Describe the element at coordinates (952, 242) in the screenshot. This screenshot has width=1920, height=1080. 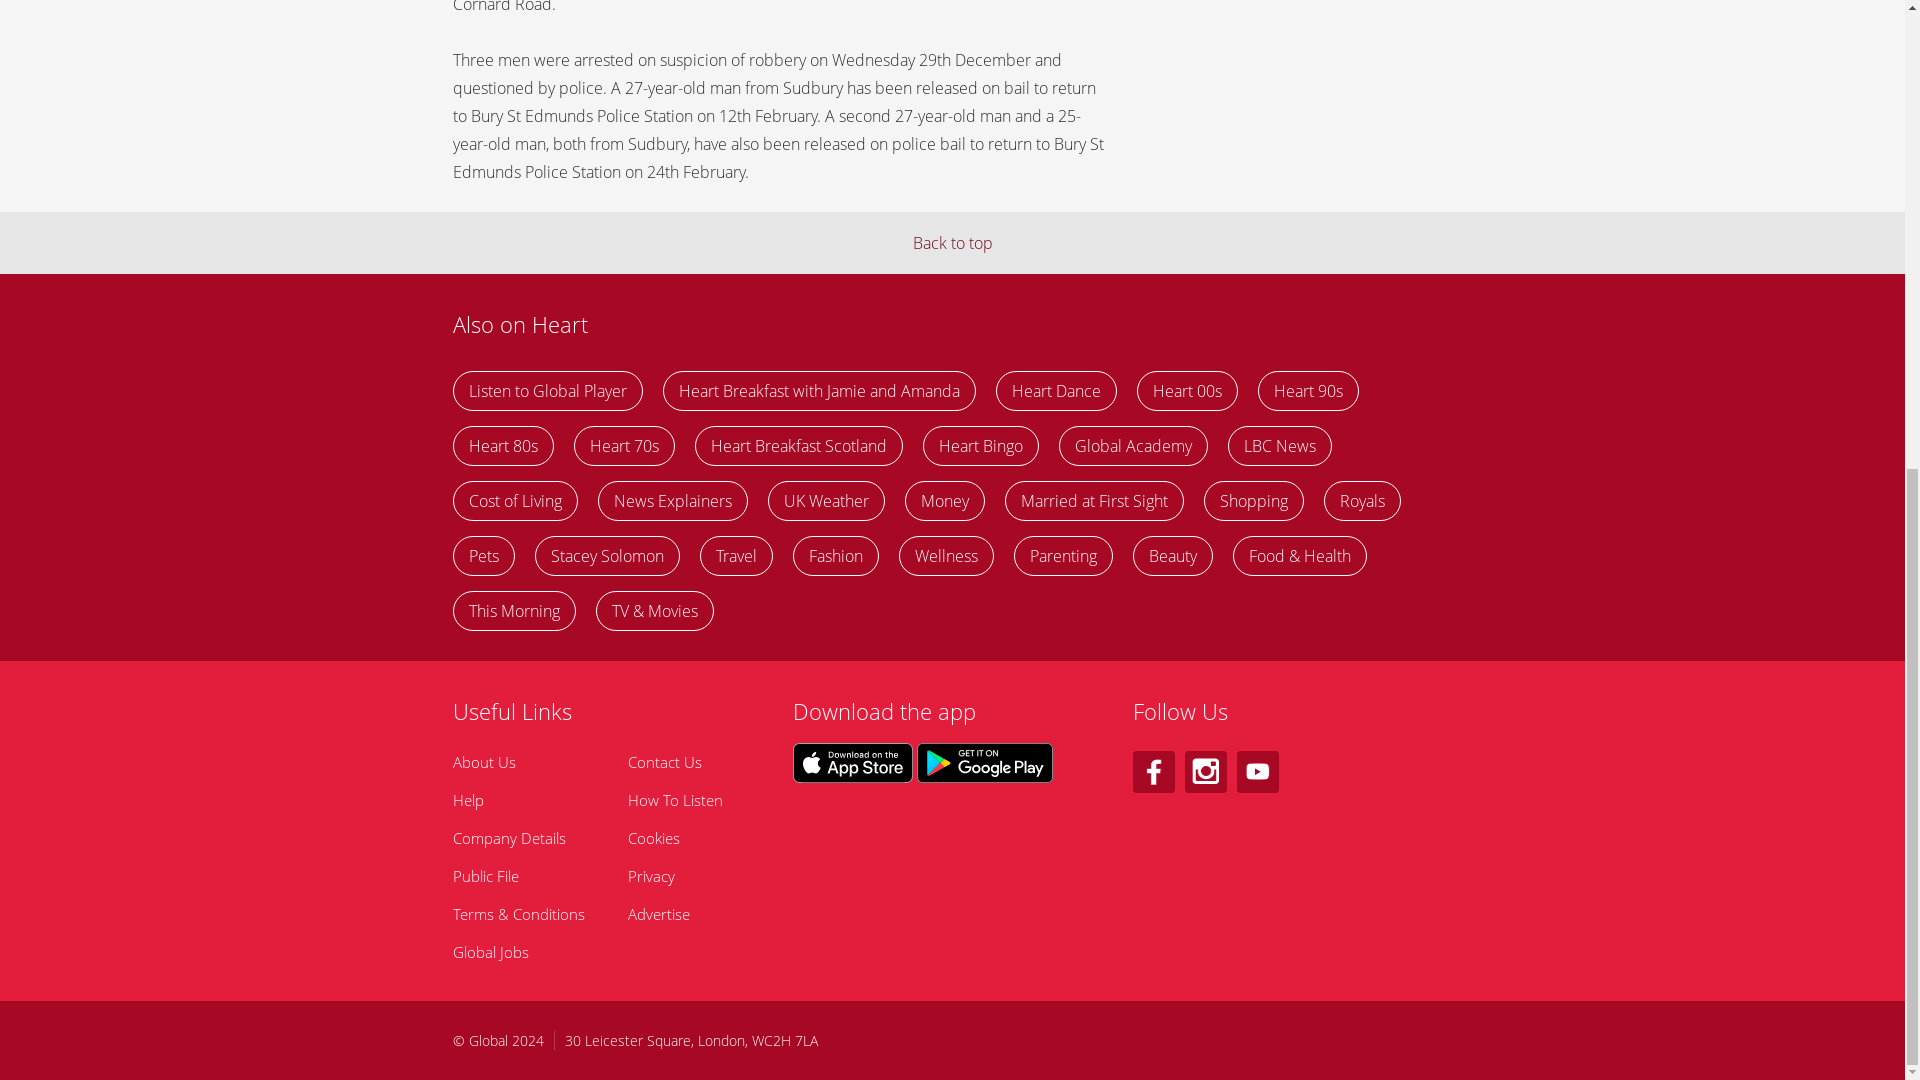
I see `Back to top` at that location.